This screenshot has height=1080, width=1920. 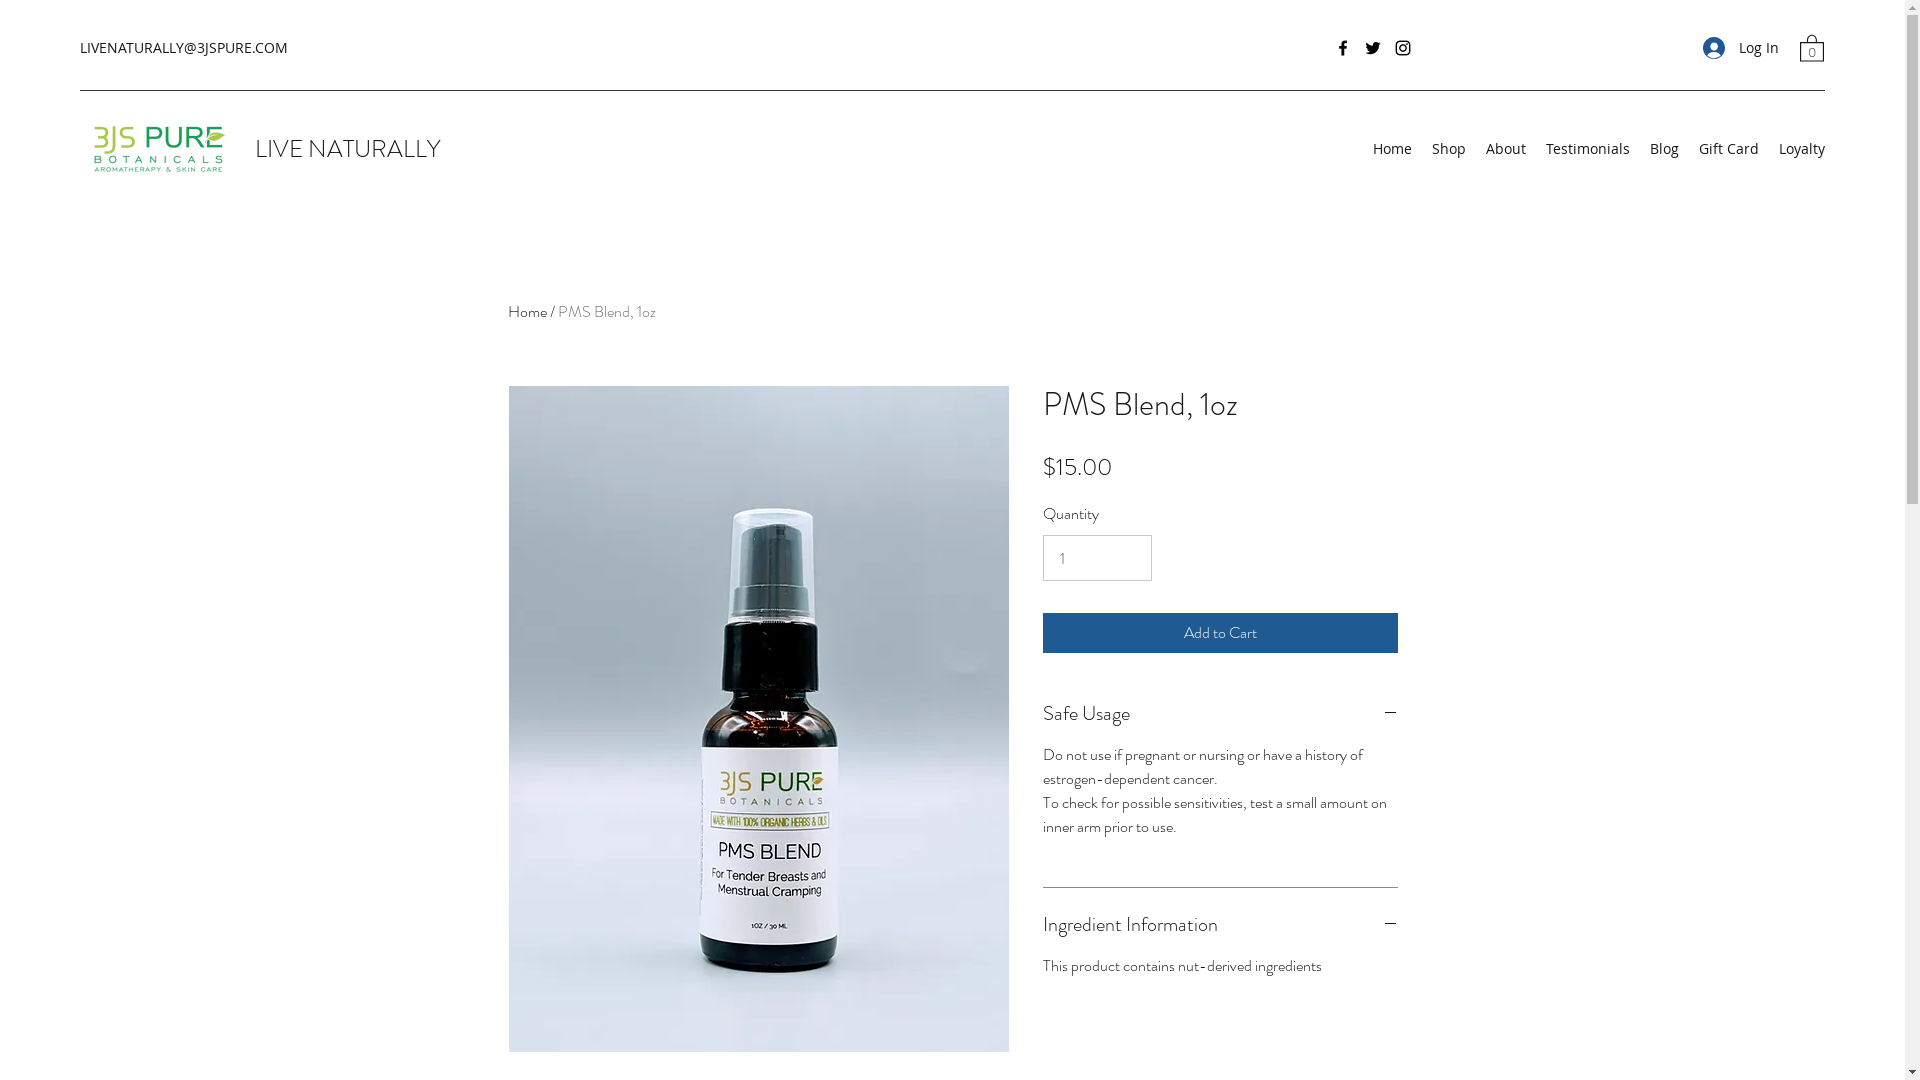 What do you see at coordinates (184, 48) in the screenshot?
I see `LIVENATURALLY@3JSPURE.COM` at bounding box center [184, 48].